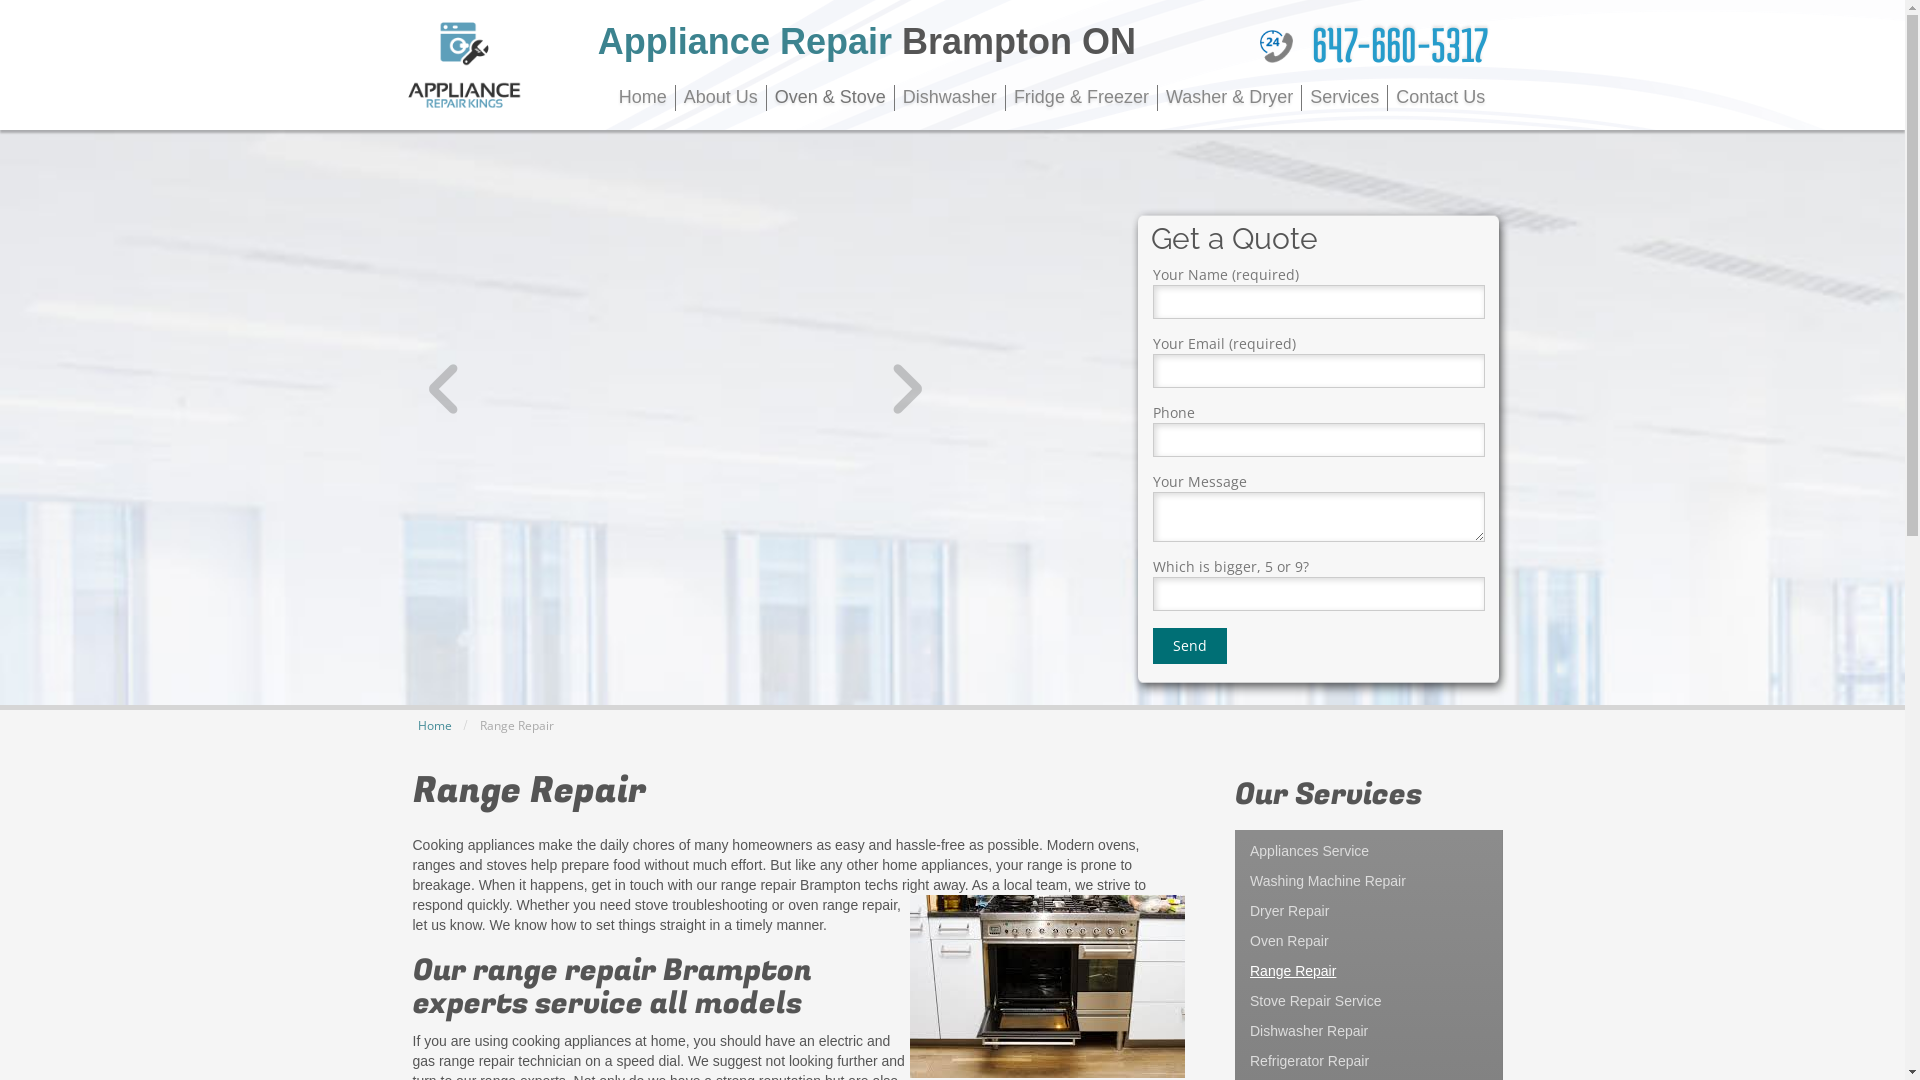 This screenshot has height=1080, width=1920. What do you see at coordinates (1369, 971) in the screenshot?
I see `Range Repair` at bounding box center [1369, 971].